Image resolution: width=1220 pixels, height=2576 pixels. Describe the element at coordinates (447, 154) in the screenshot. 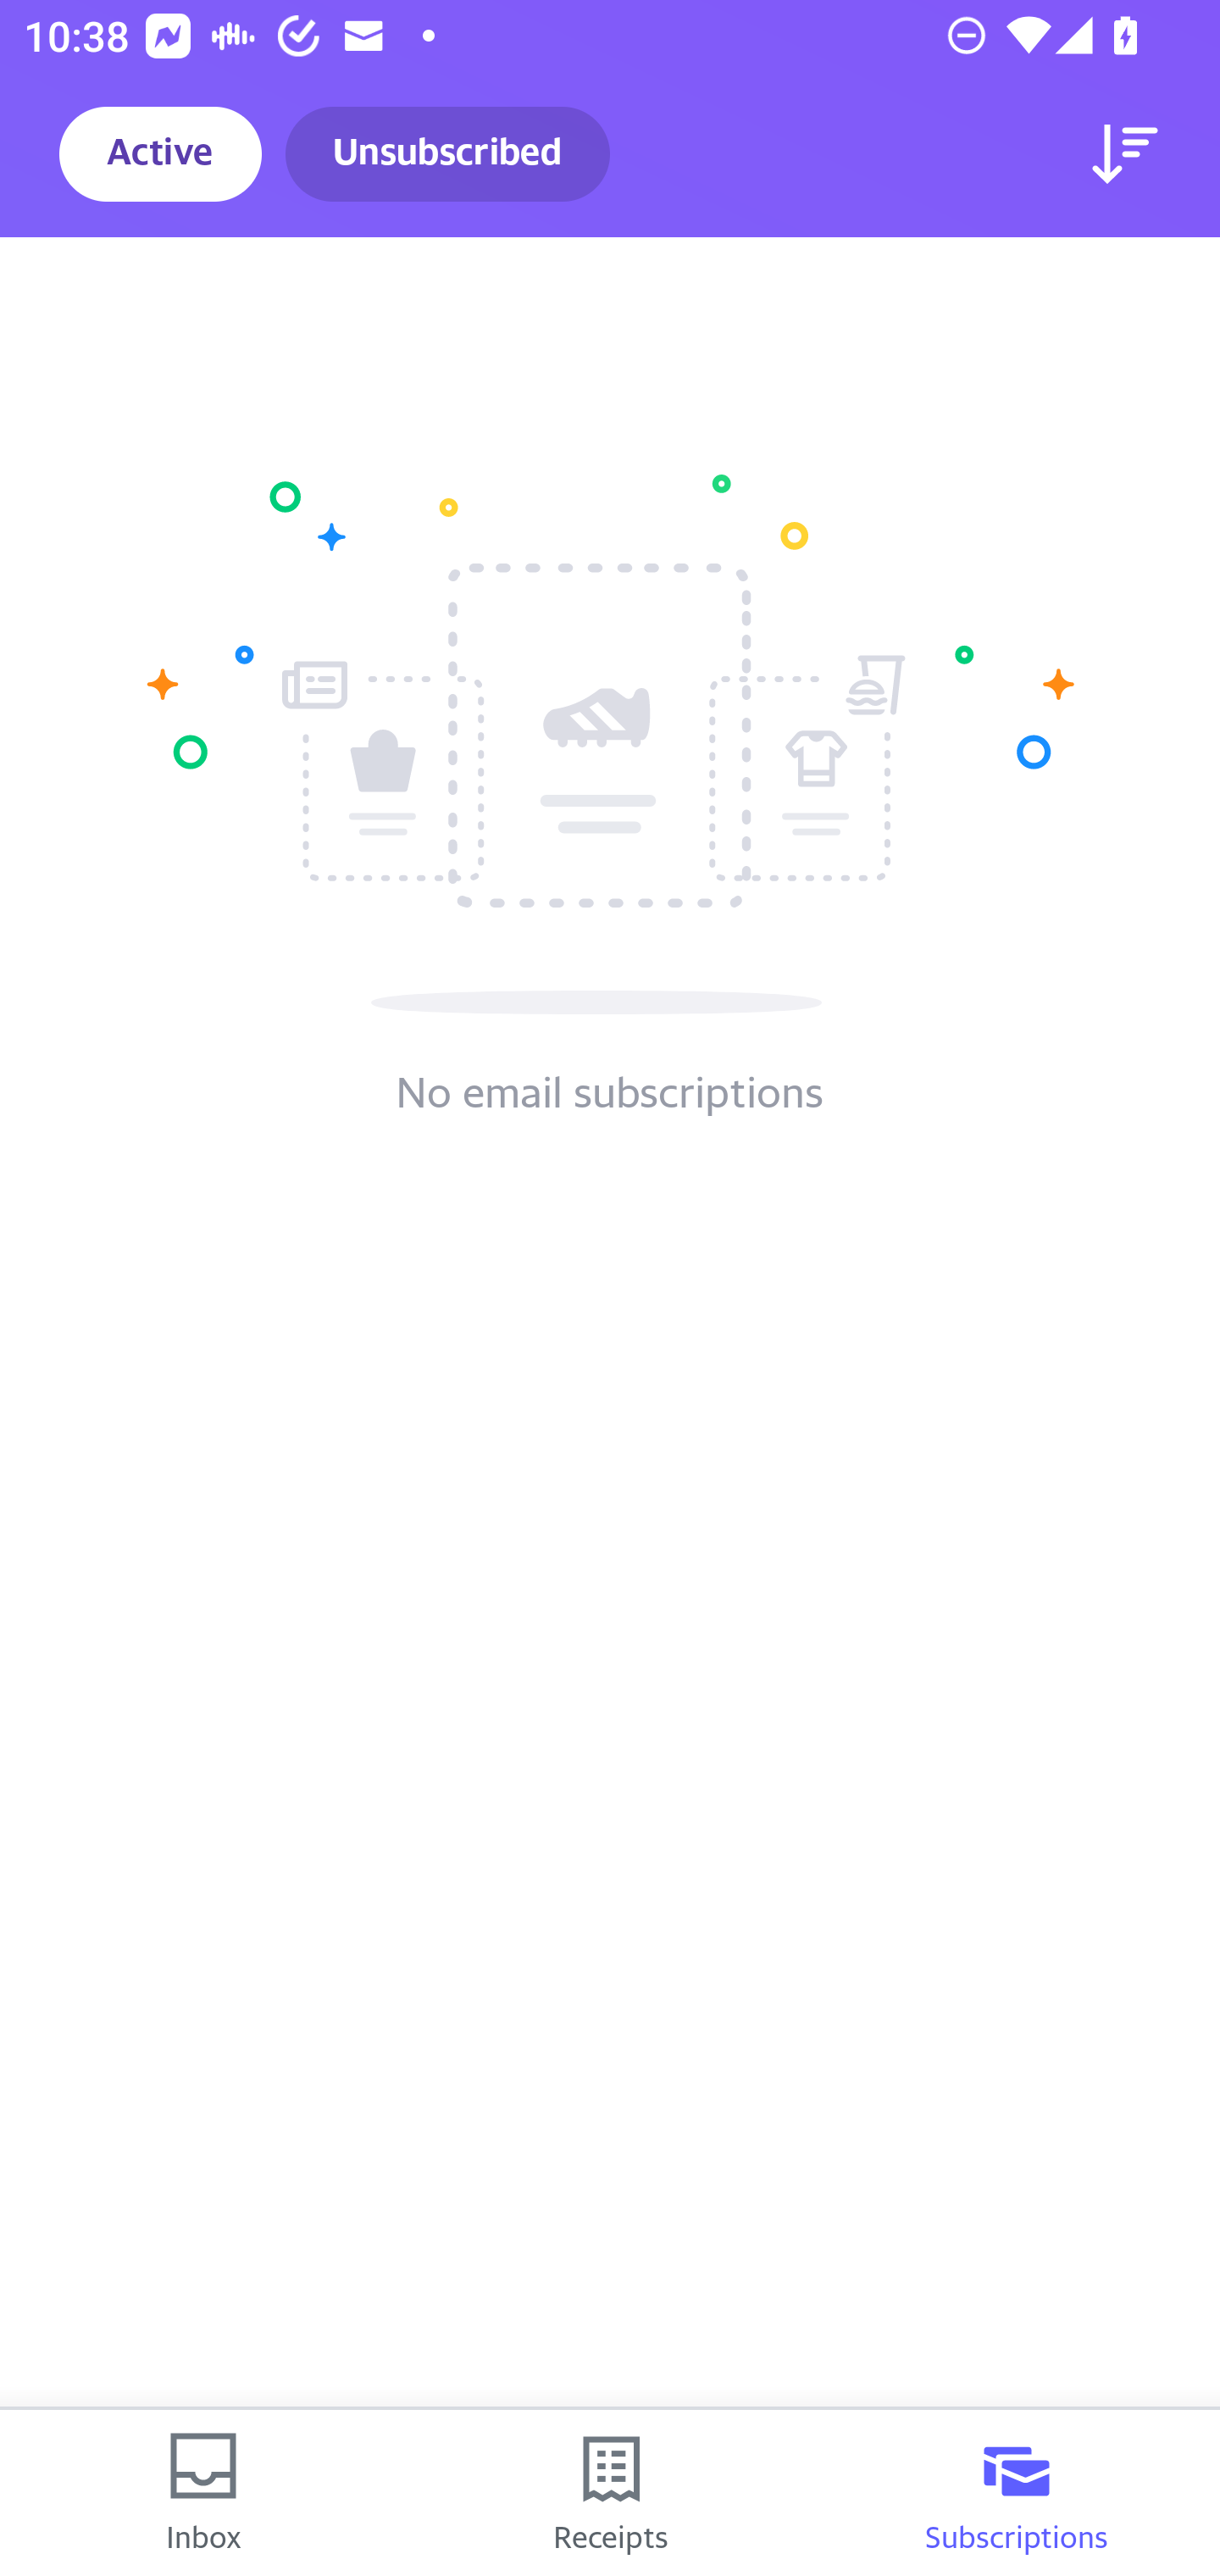

I see `Unsubscribed` at that location.